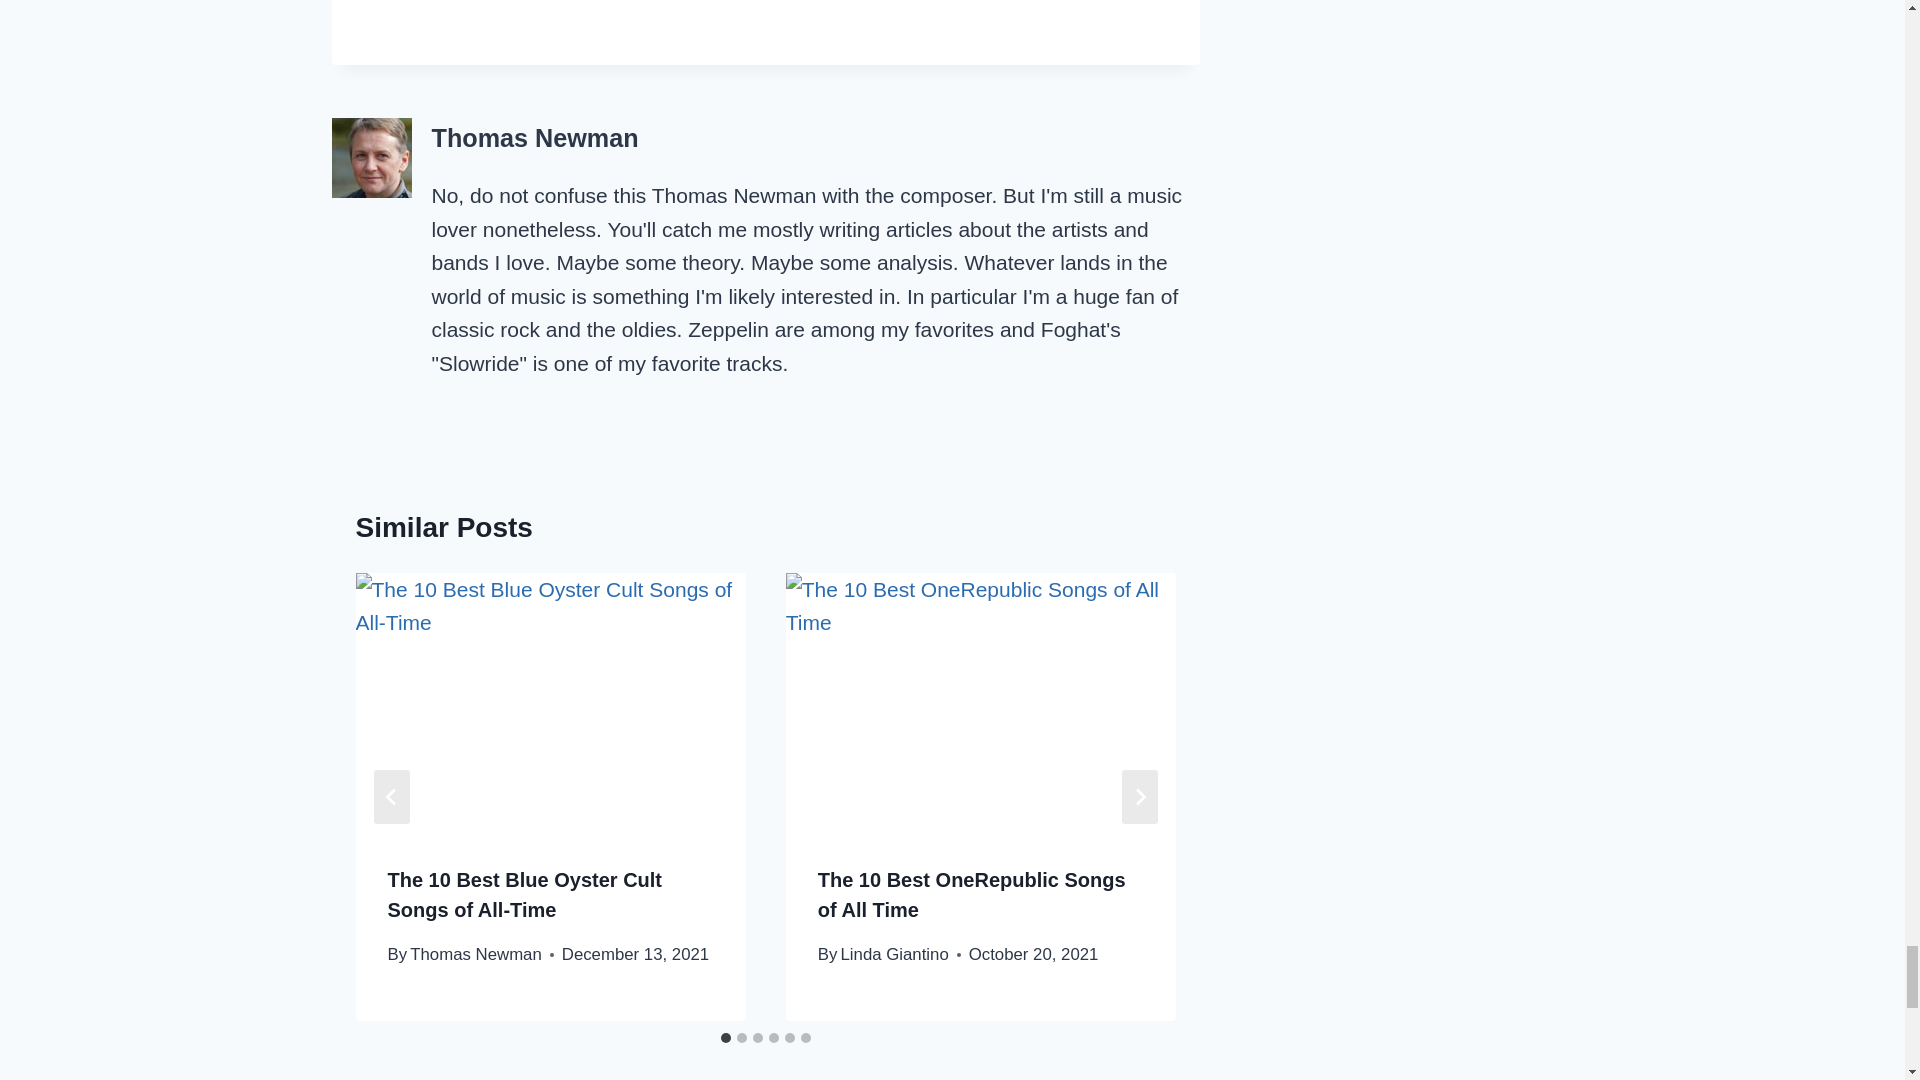 This screenshot has height=1080, width=1920. I want to click on The 10 Best OneRepublic Songs of All Time, so click(971, 895).